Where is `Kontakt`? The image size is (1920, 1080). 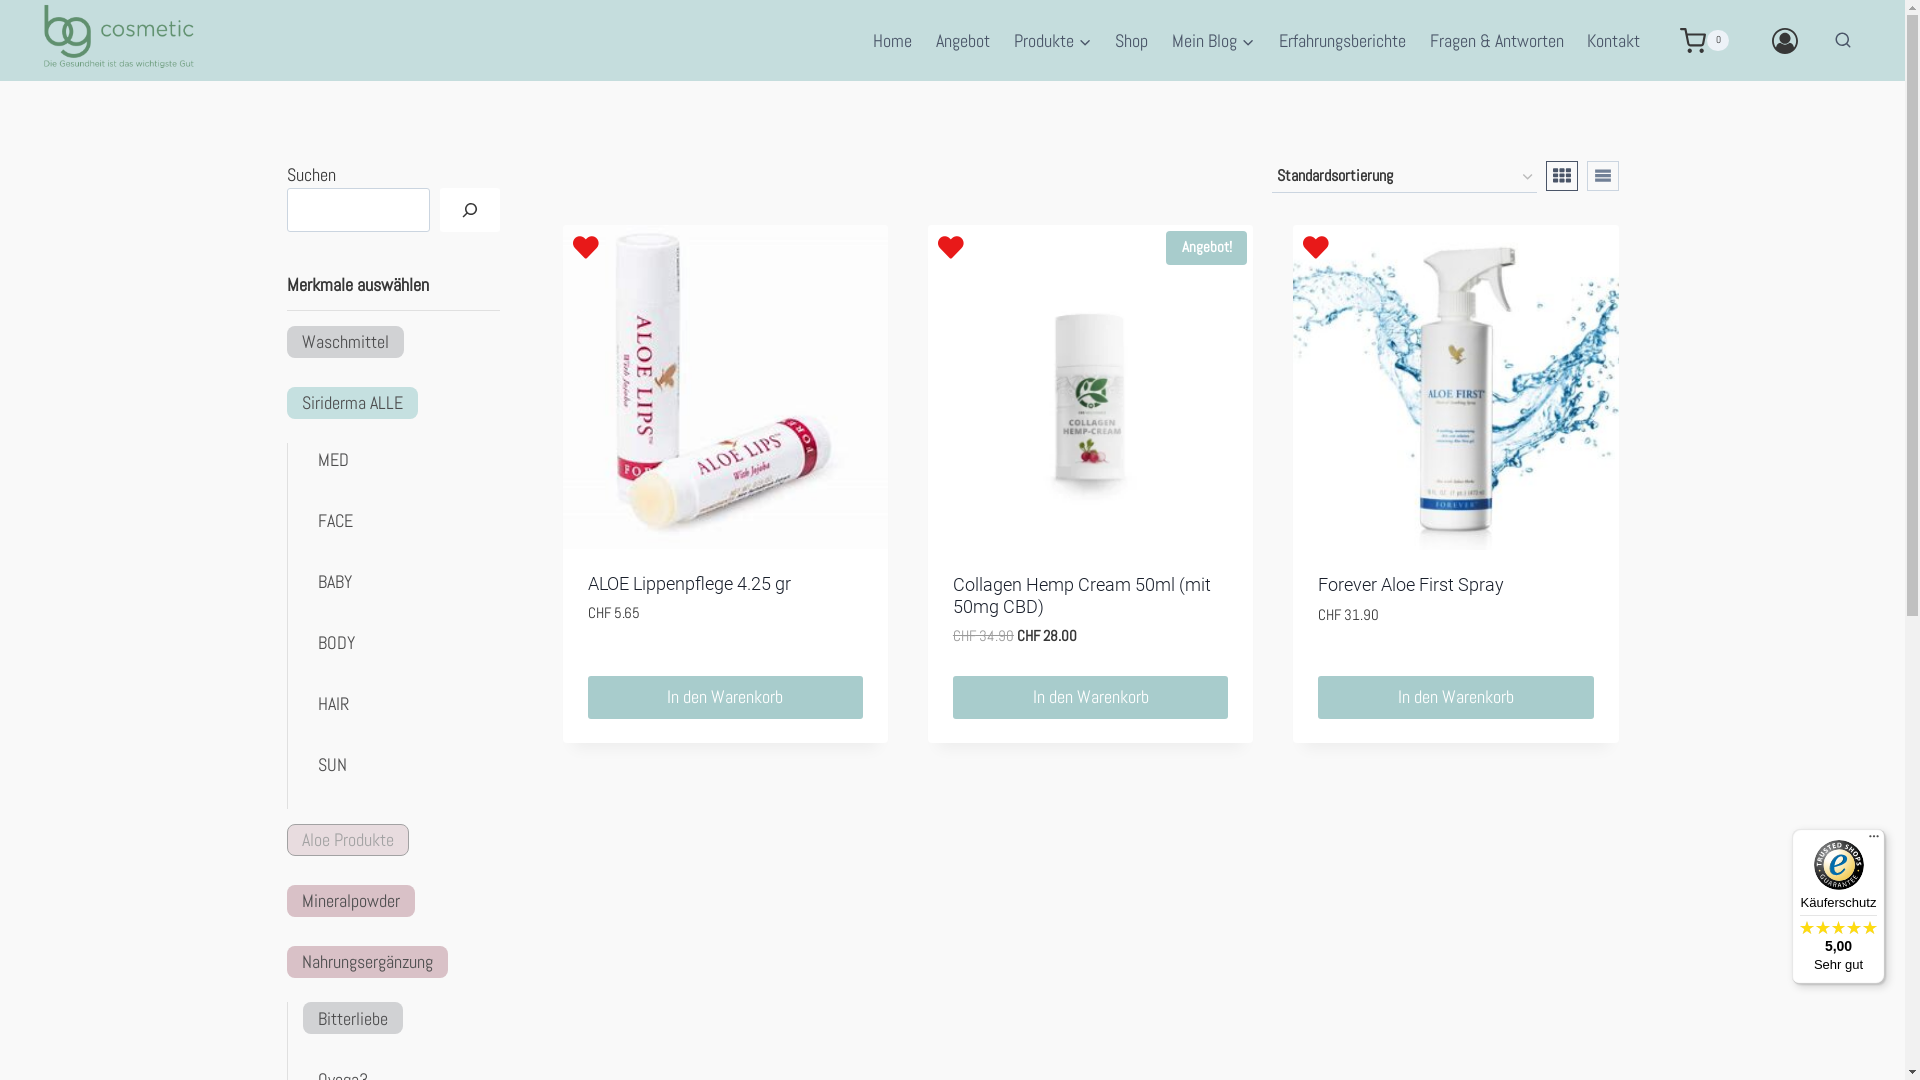 Kontakt is located at coordinates (1614, 40).